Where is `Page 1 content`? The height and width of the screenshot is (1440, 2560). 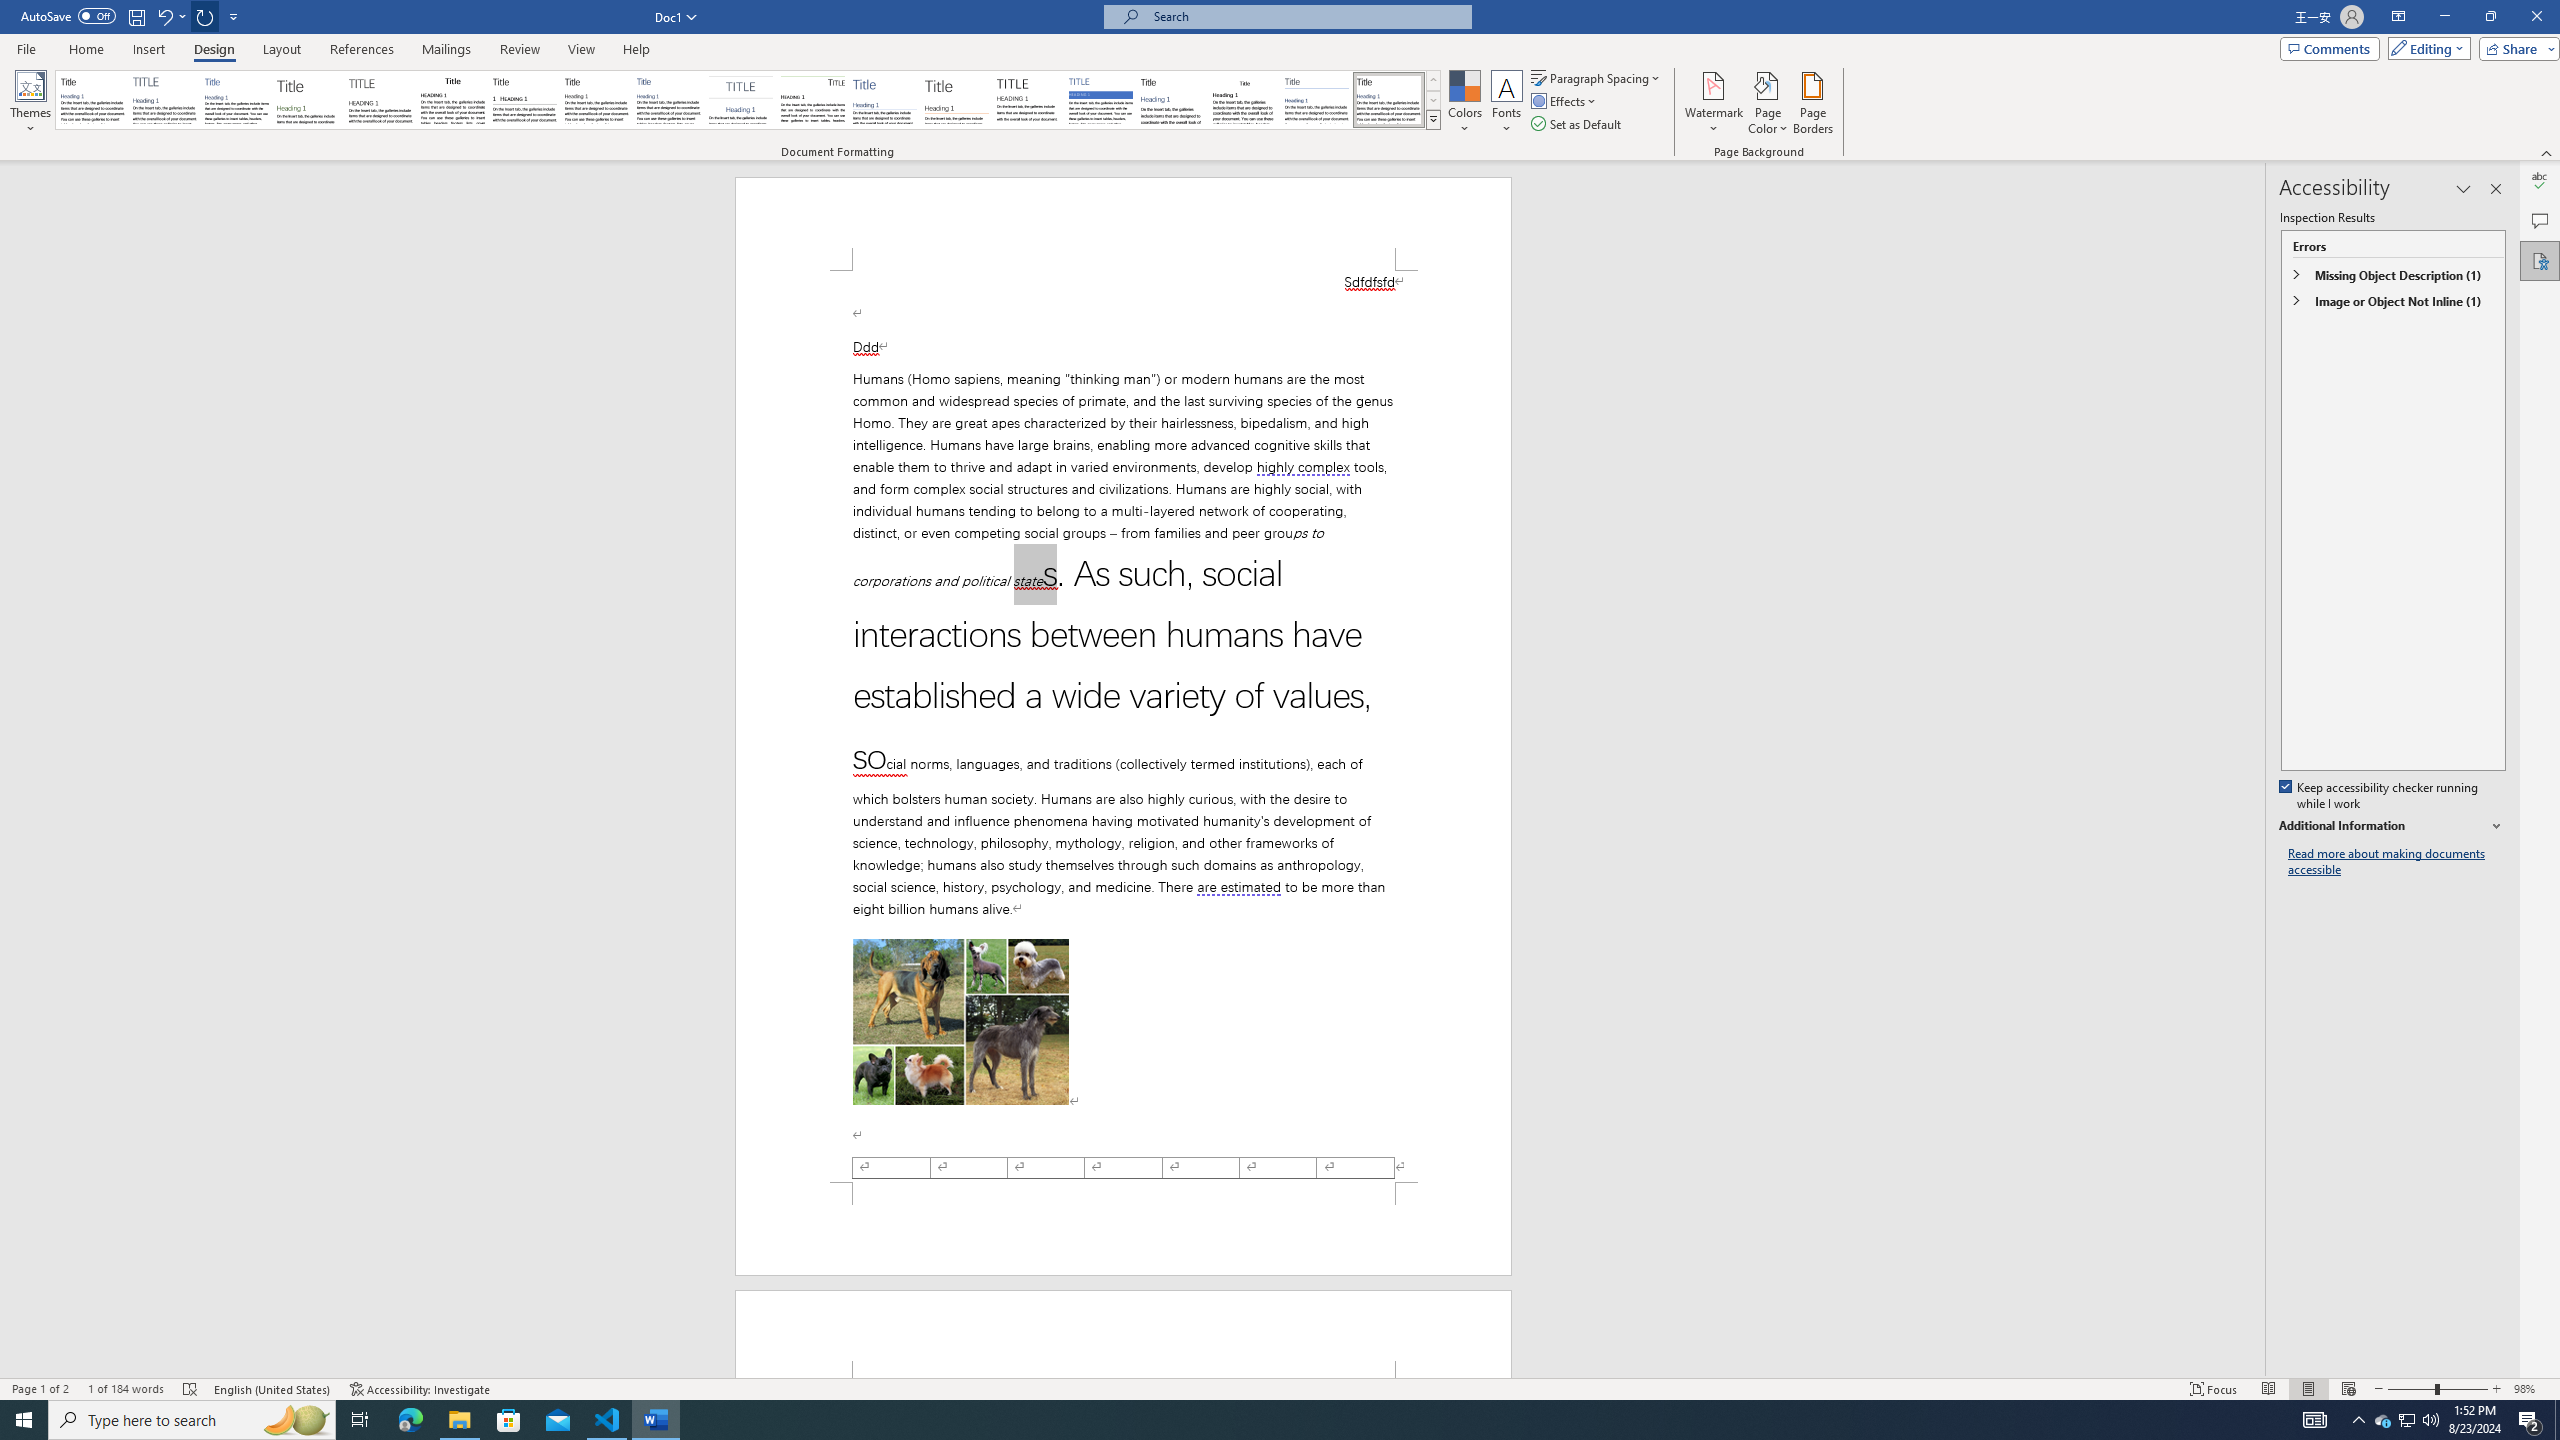 Page 1 content is located at coordinates (1123, 726).